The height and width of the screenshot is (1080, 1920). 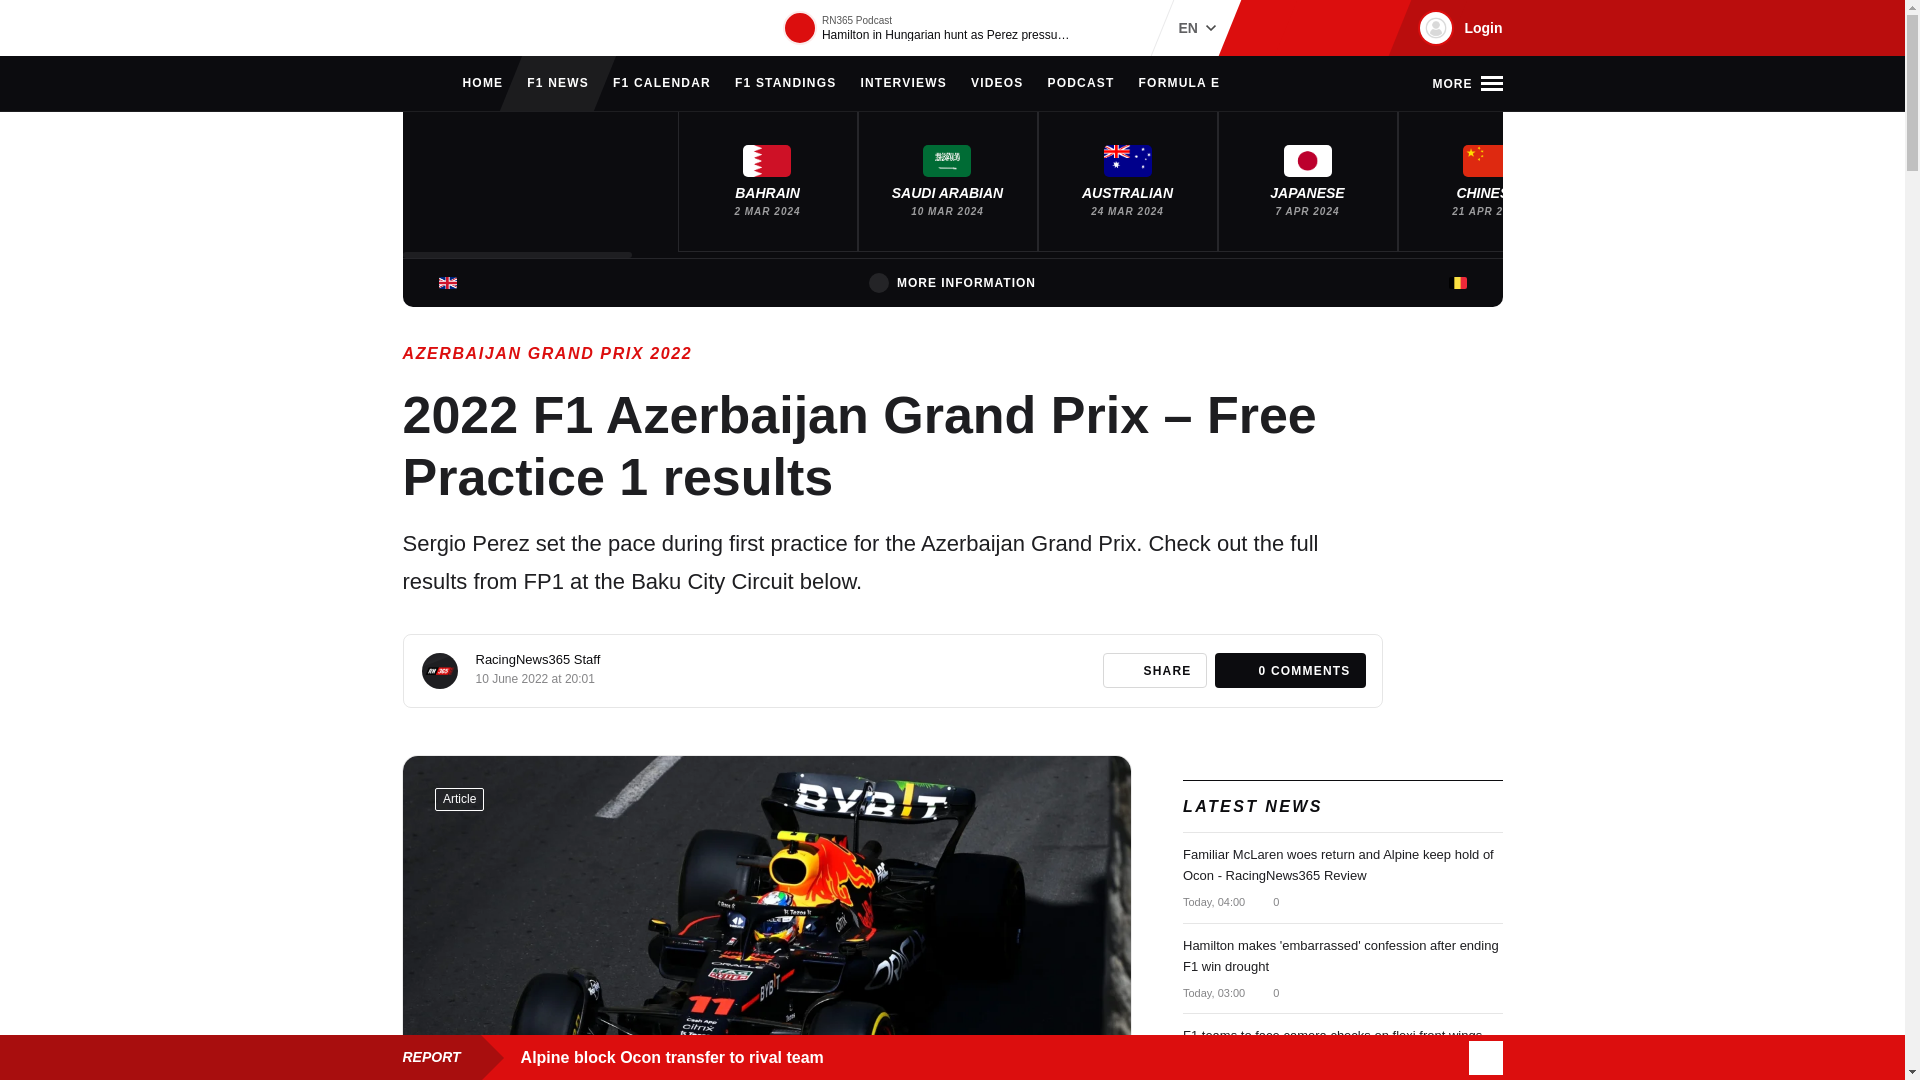 What do you see at coordinates (1300, 28) in the screenshot?
I see `RacingNews365 on Facebook` at bounding box center [1300, 28].